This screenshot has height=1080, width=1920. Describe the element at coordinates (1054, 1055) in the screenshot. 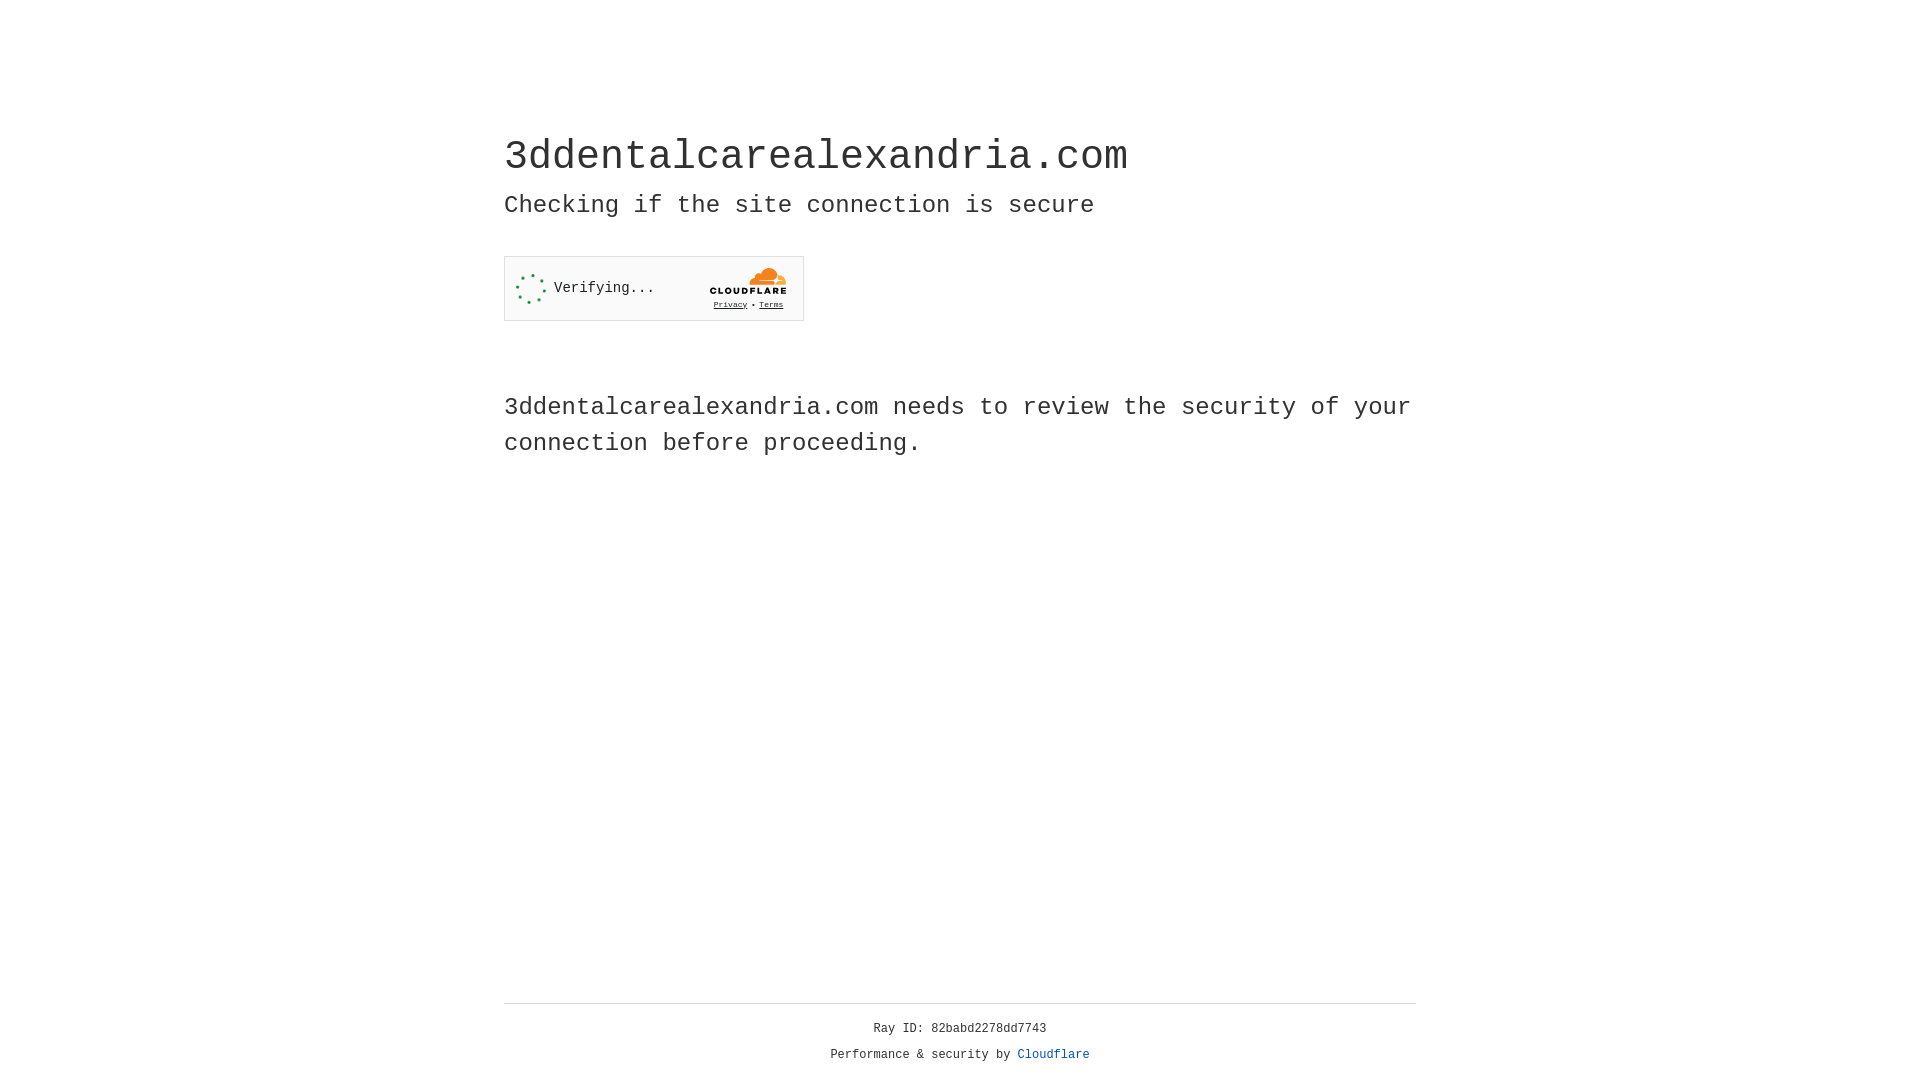

I see `Cloudflare` at that location.